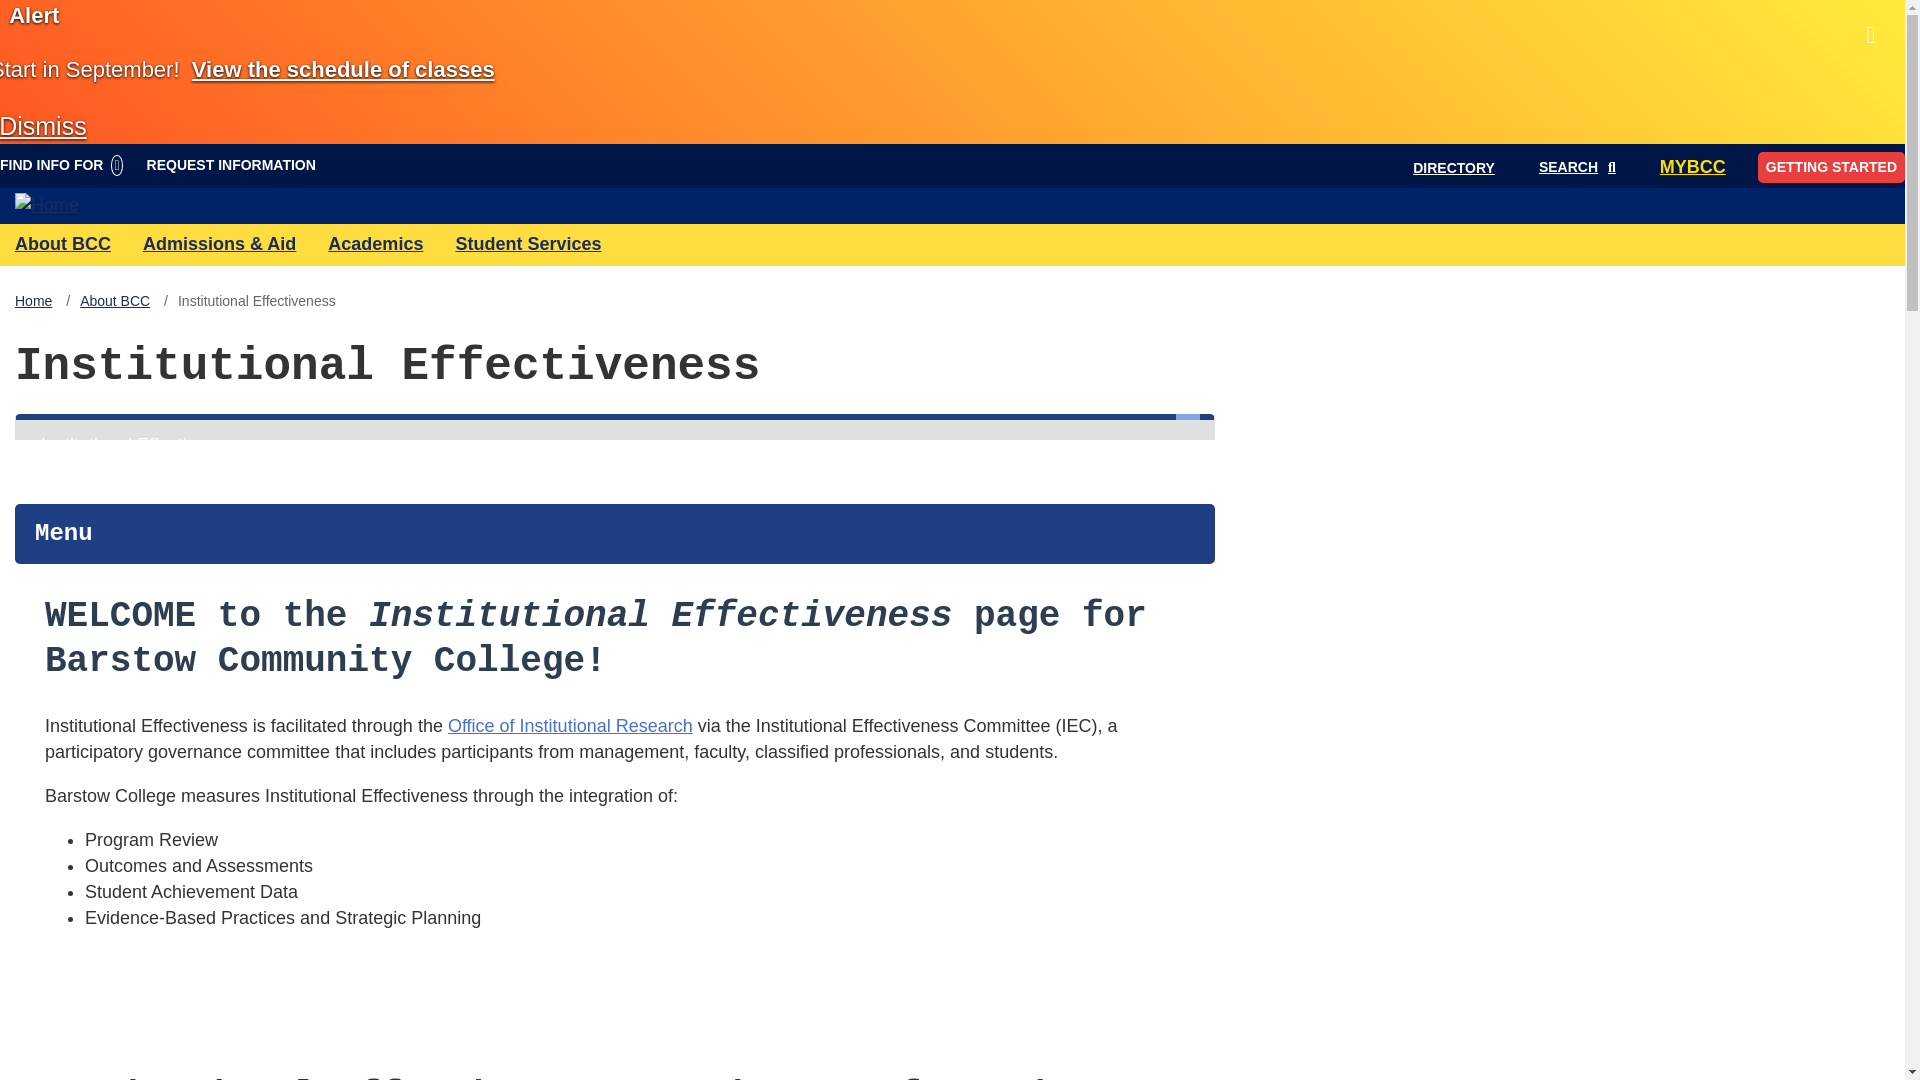 This screenshot has height=1080, width=1920. What do you see at coordinates (43, 126) in the screenshot?
I see `close` at bounding box center [43, 126].